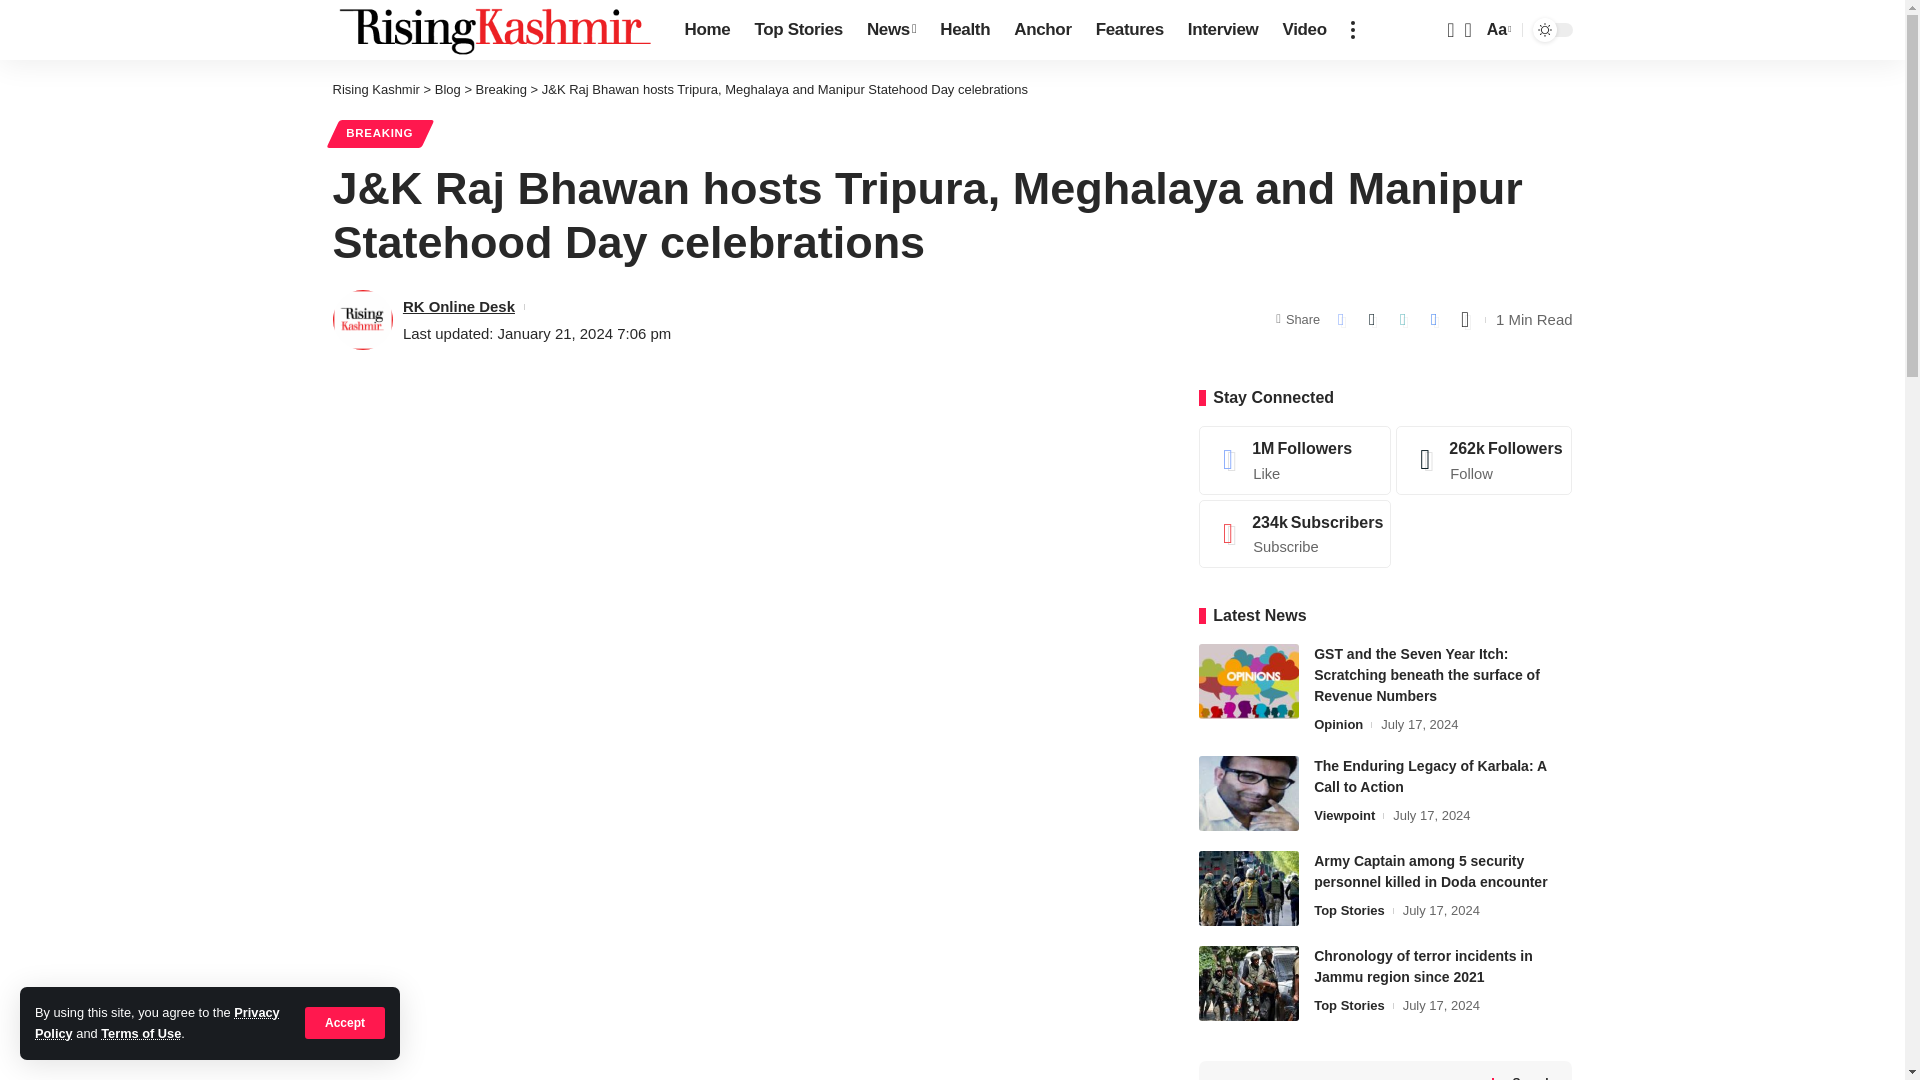  What do you see at coordinates (1223, 30) in the screenshot?
I see `Interview` at bounding box center [1223, 30].